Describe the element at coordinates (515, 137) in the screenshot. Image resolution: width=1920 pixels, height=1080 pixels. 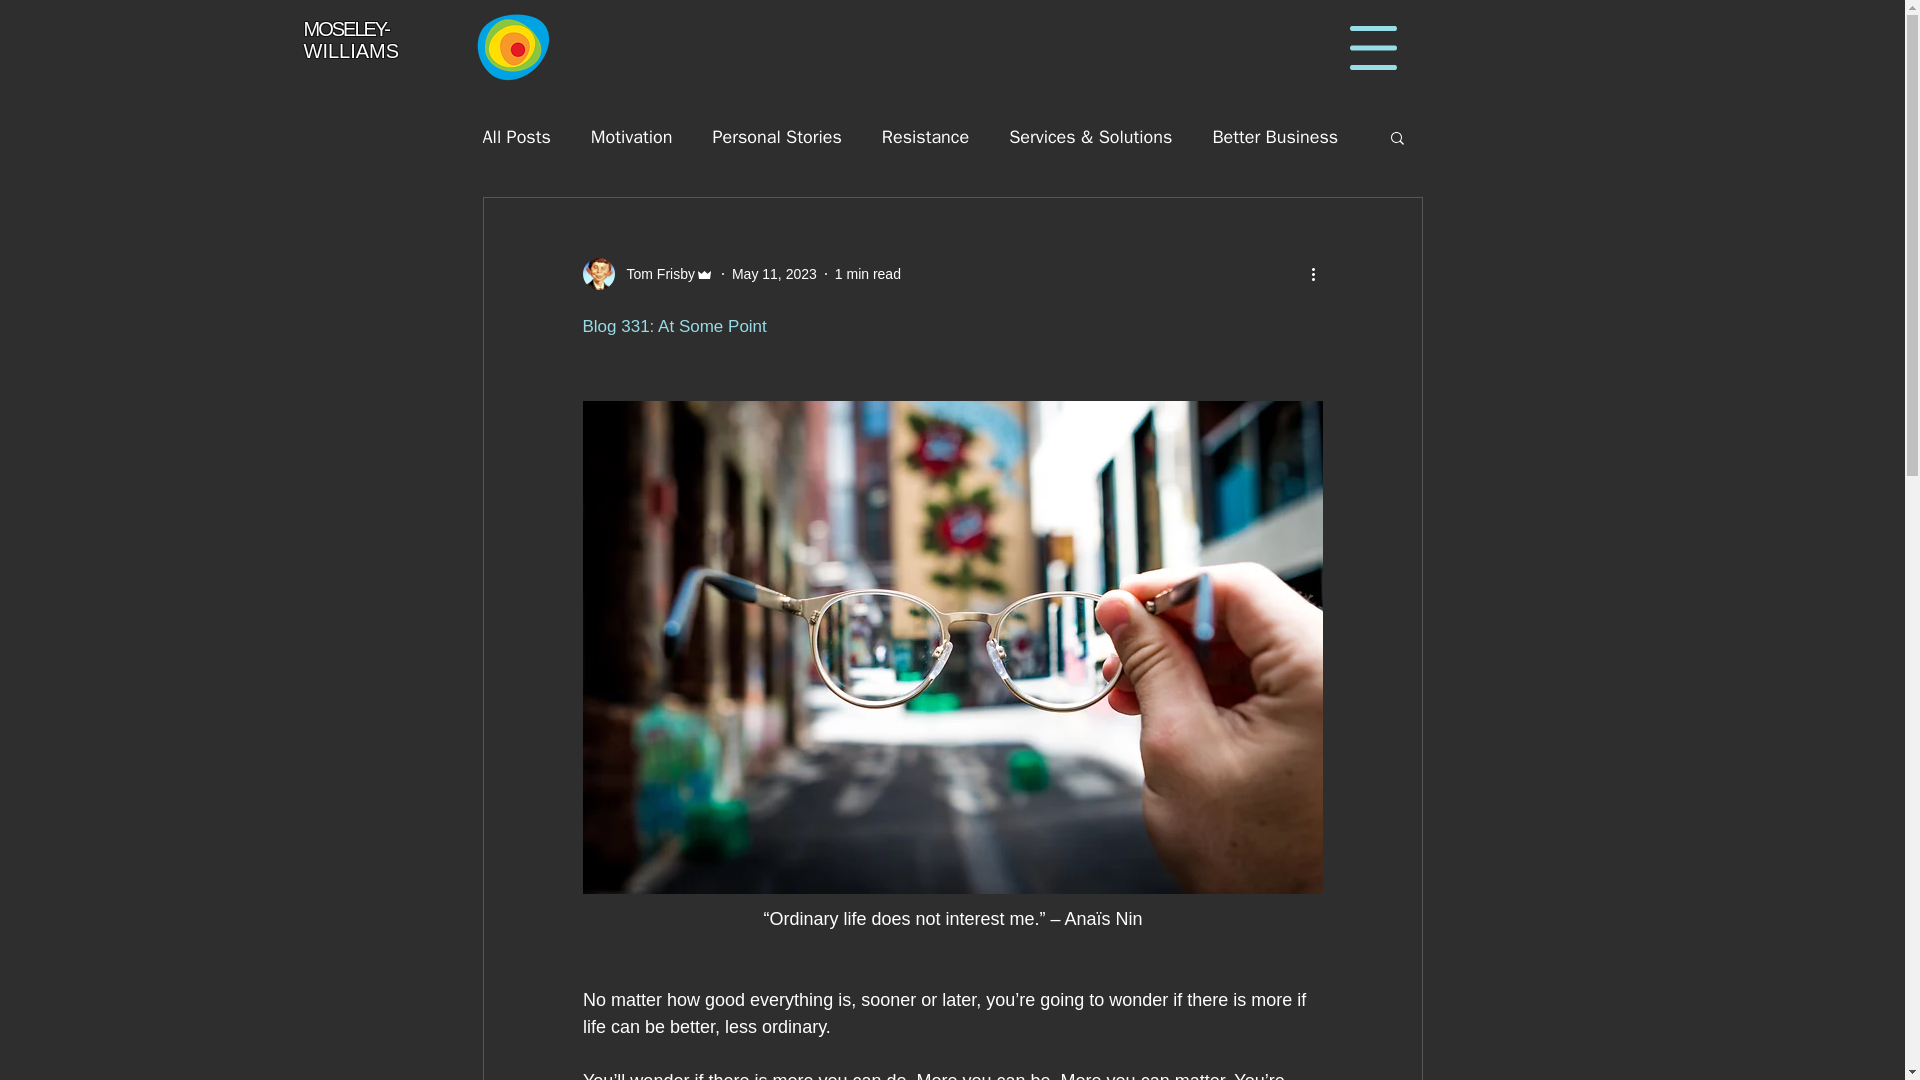
I see `All Posts` at that location.